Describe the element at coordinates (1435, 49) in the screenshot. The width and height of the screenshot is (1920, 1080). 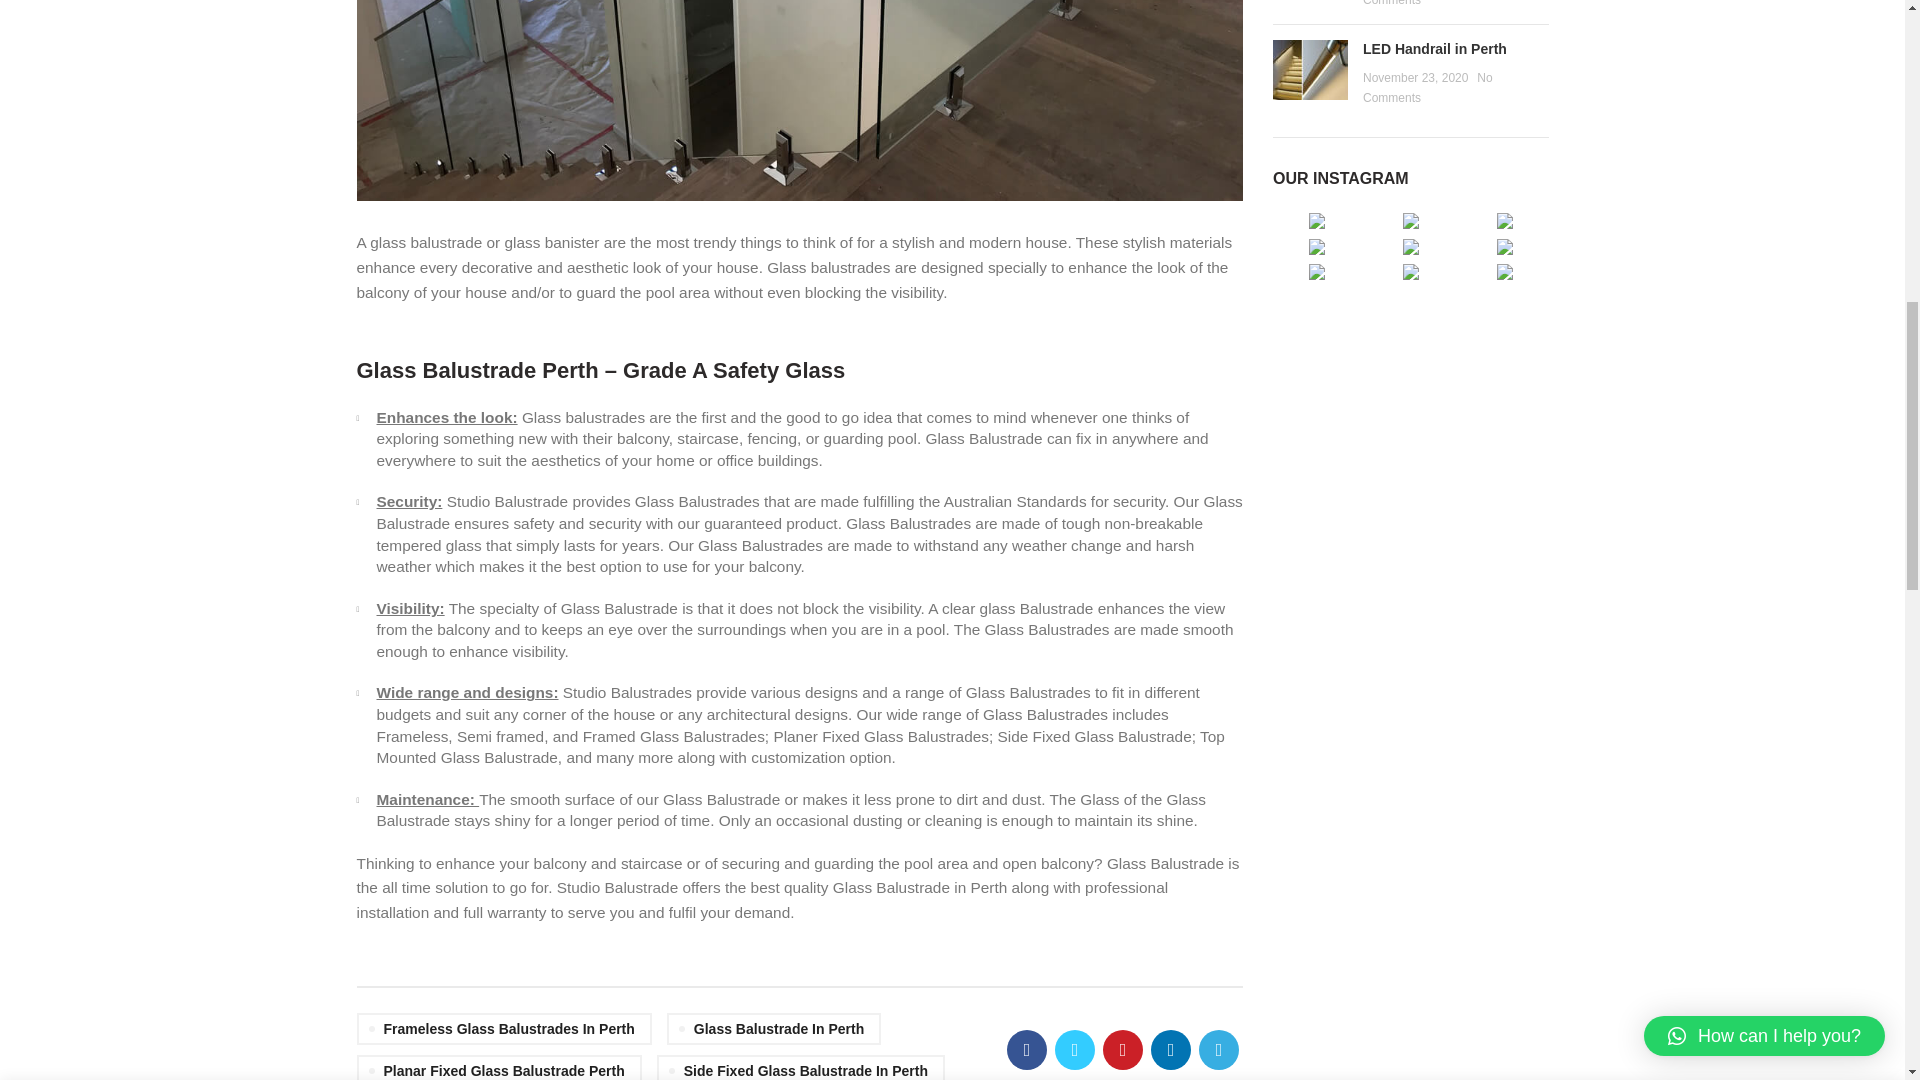
I see `Permalink to LED Handrail in Perth` at that location.